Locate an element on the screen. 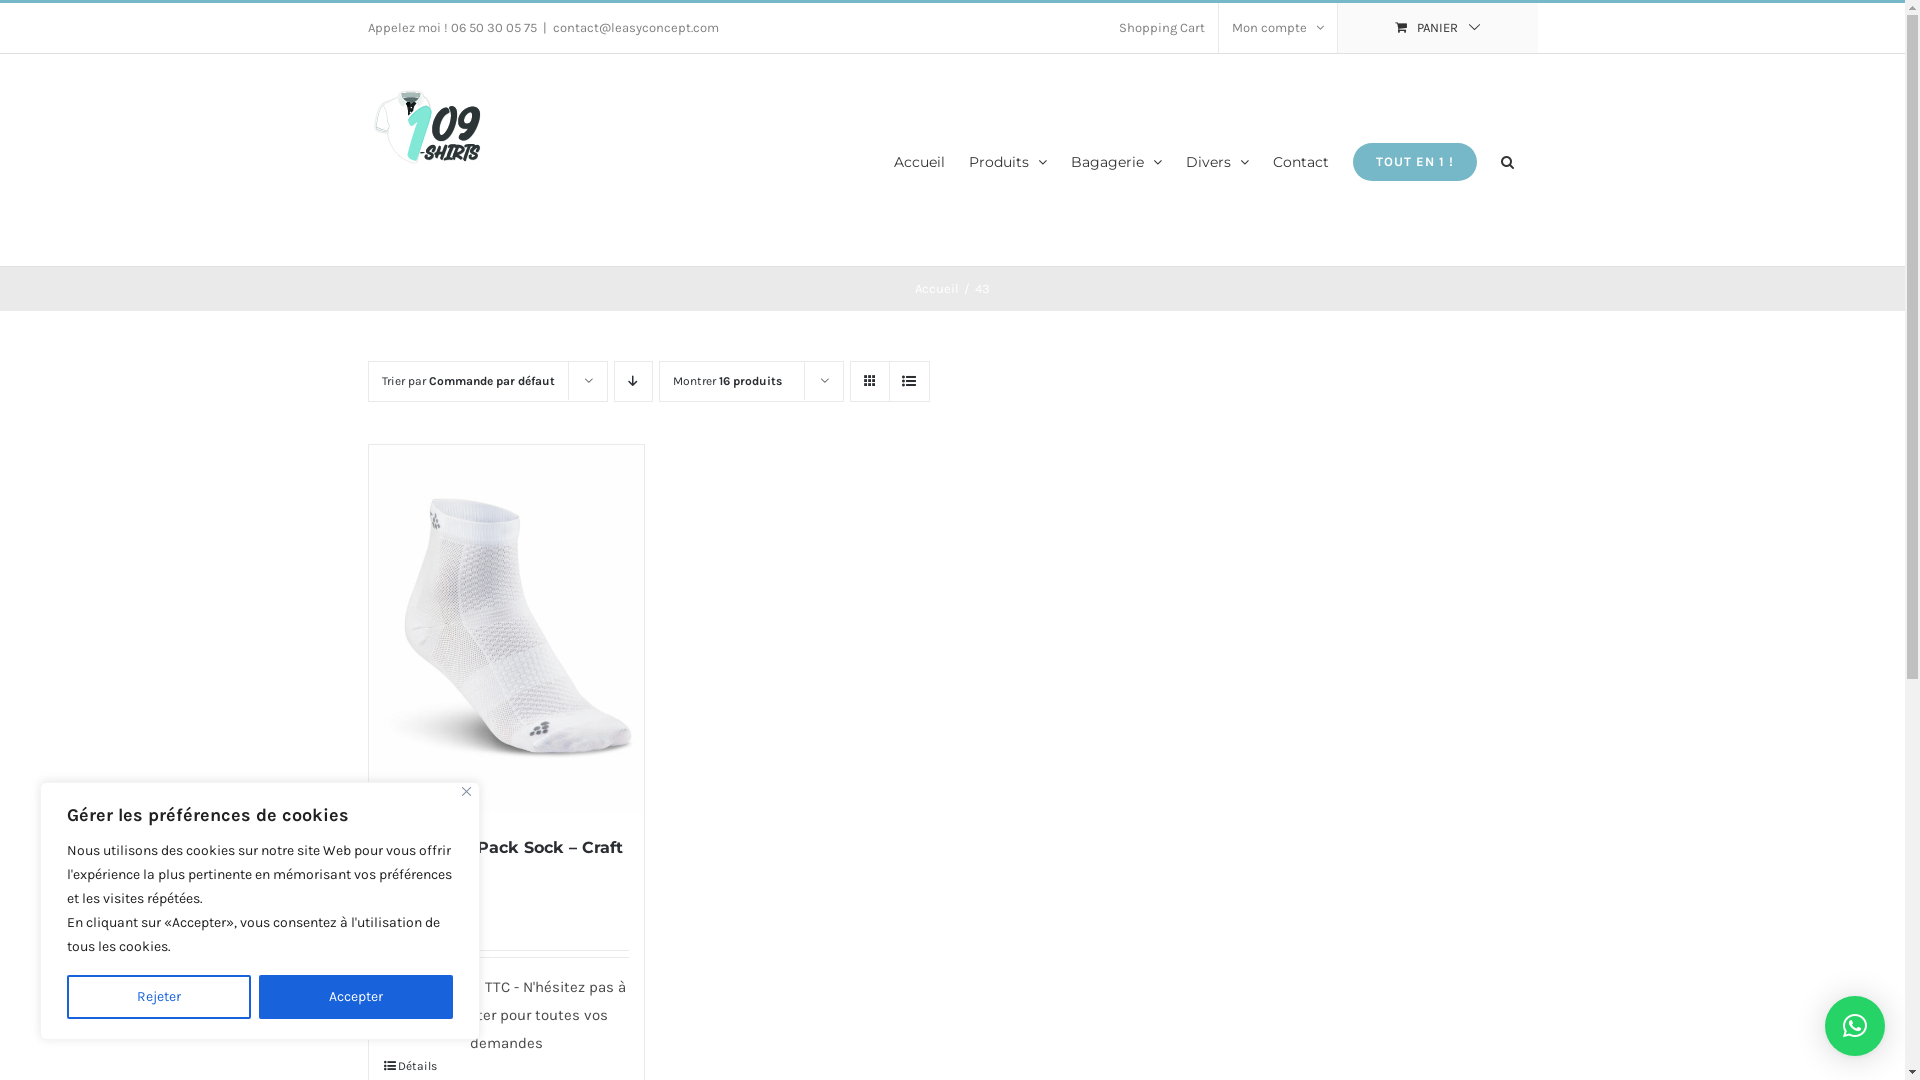 Image resolution: width=1920 pixels, height=1080 pixels. Accueil is located at coordinates (920, 160).